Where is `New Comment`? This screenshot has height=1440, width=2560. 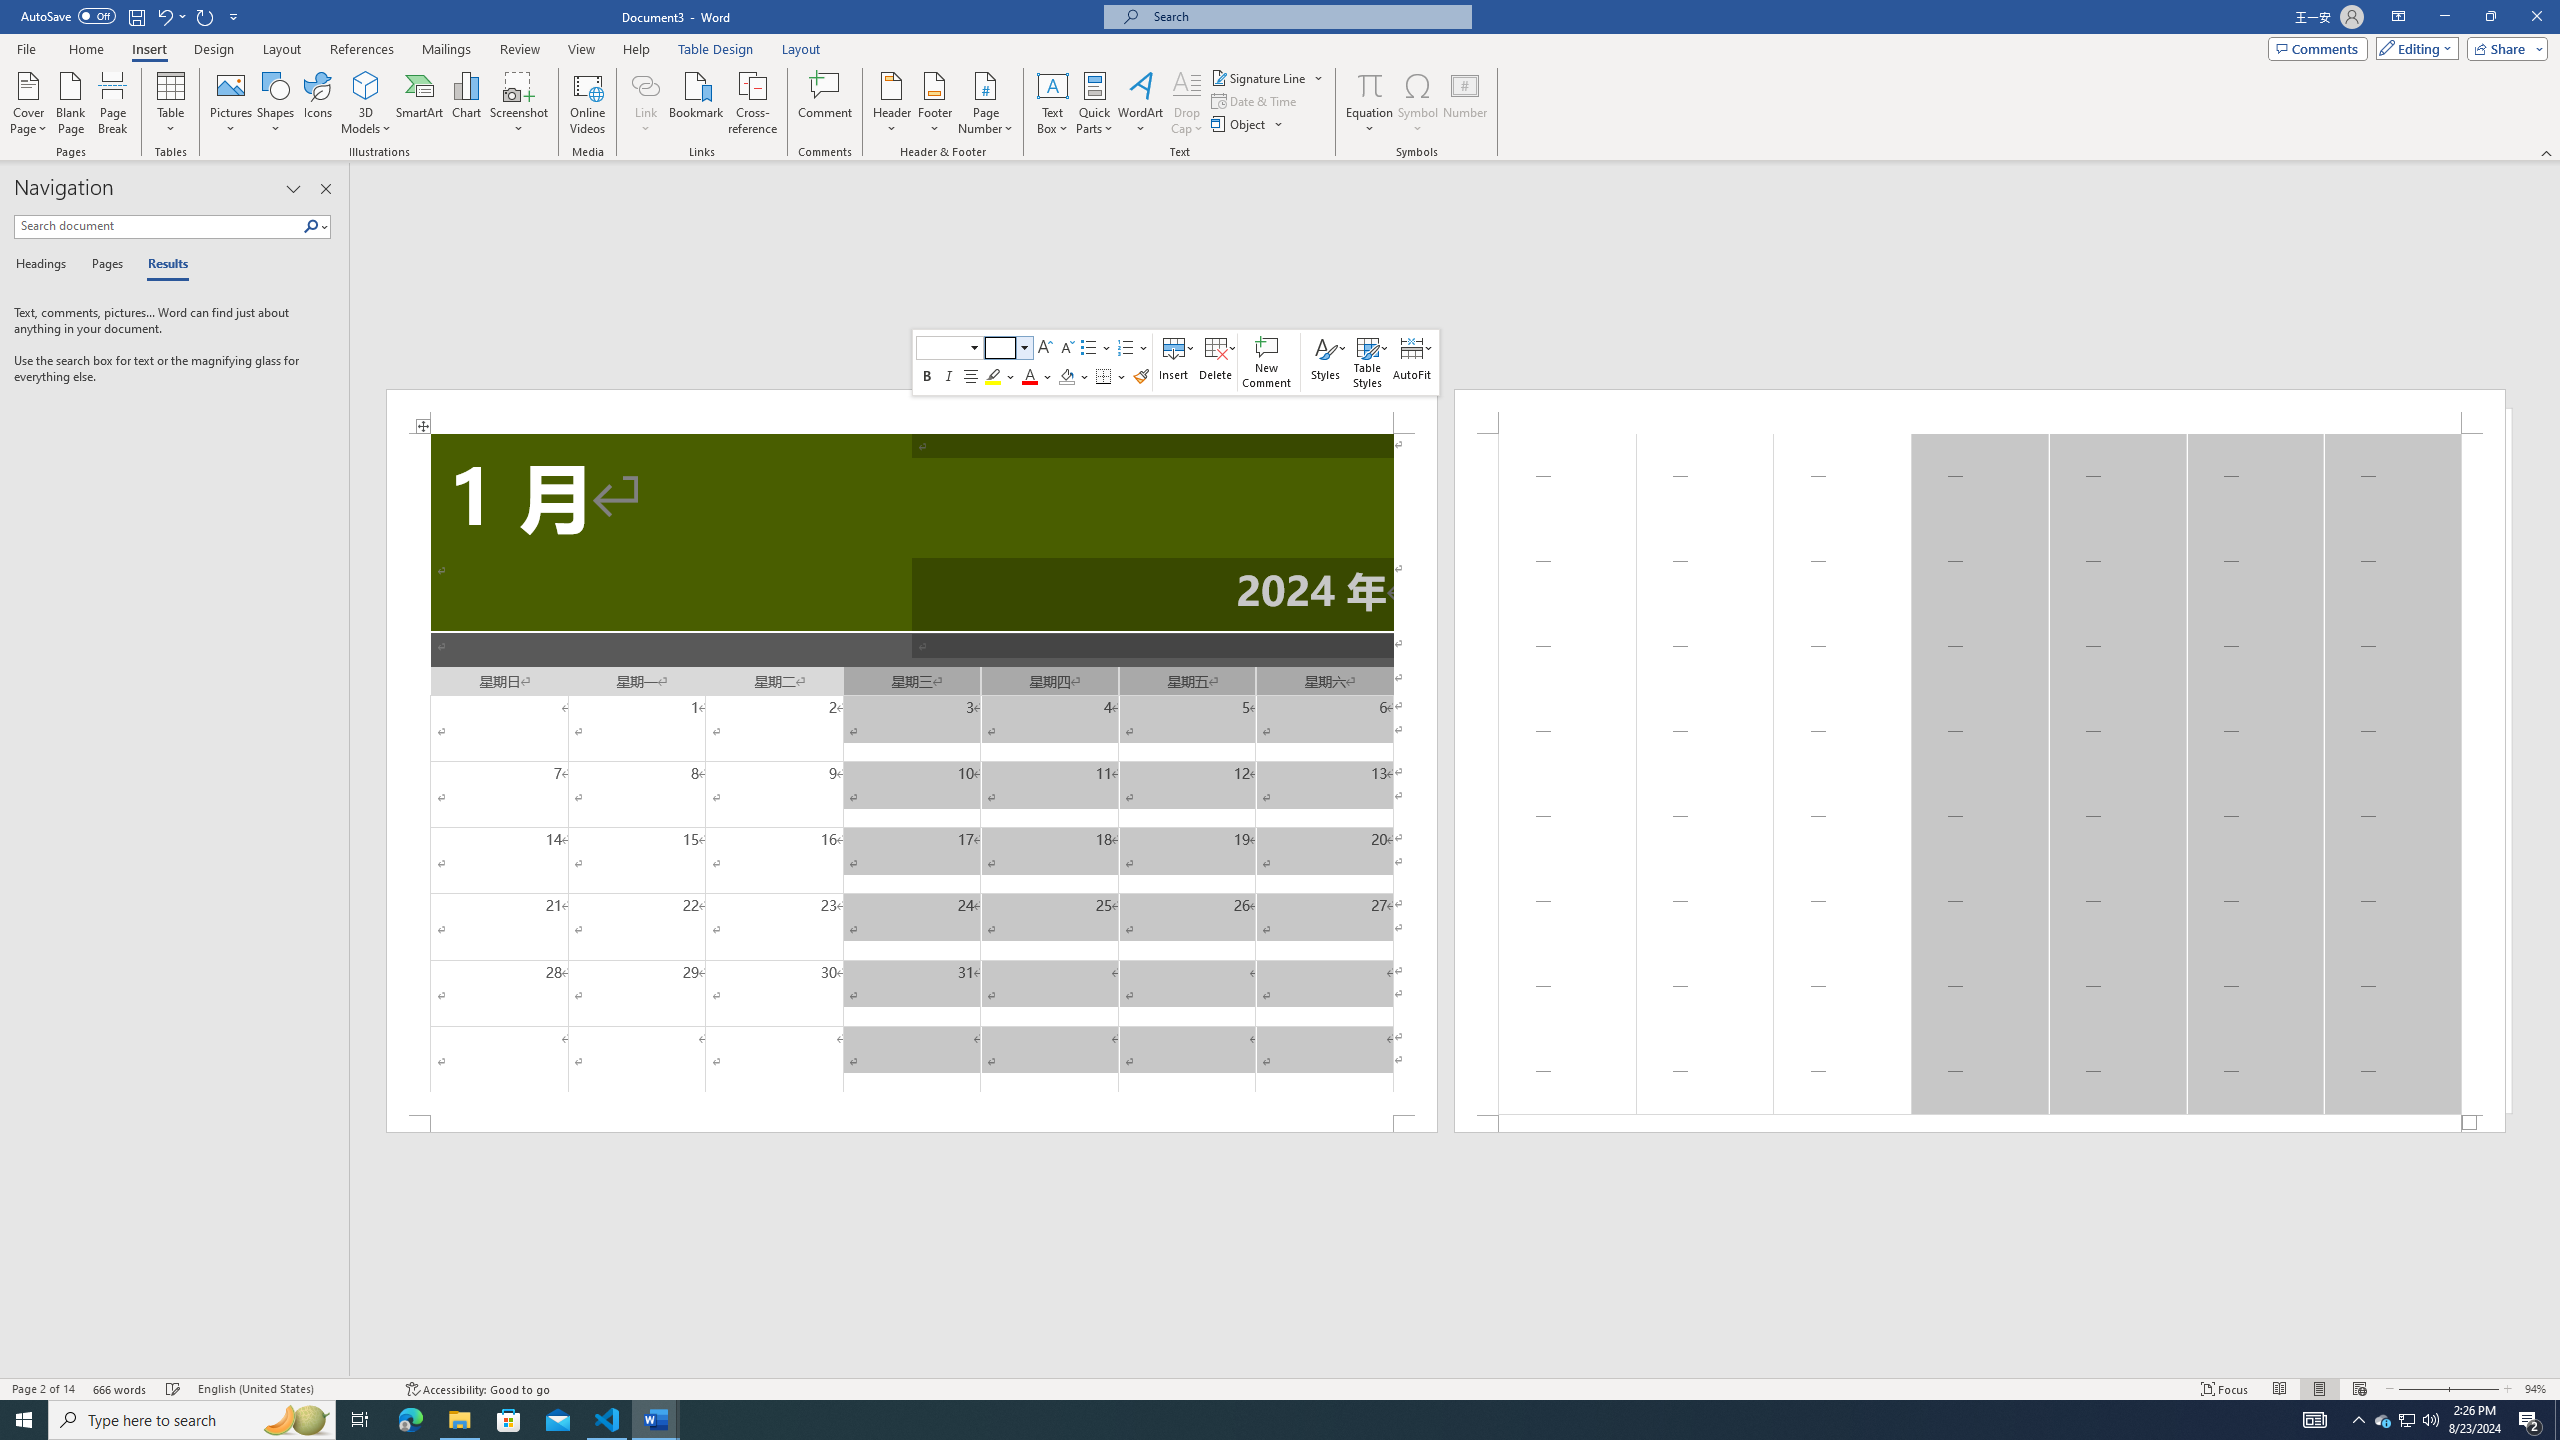
New Comment is located at coordinates (1267, 362).